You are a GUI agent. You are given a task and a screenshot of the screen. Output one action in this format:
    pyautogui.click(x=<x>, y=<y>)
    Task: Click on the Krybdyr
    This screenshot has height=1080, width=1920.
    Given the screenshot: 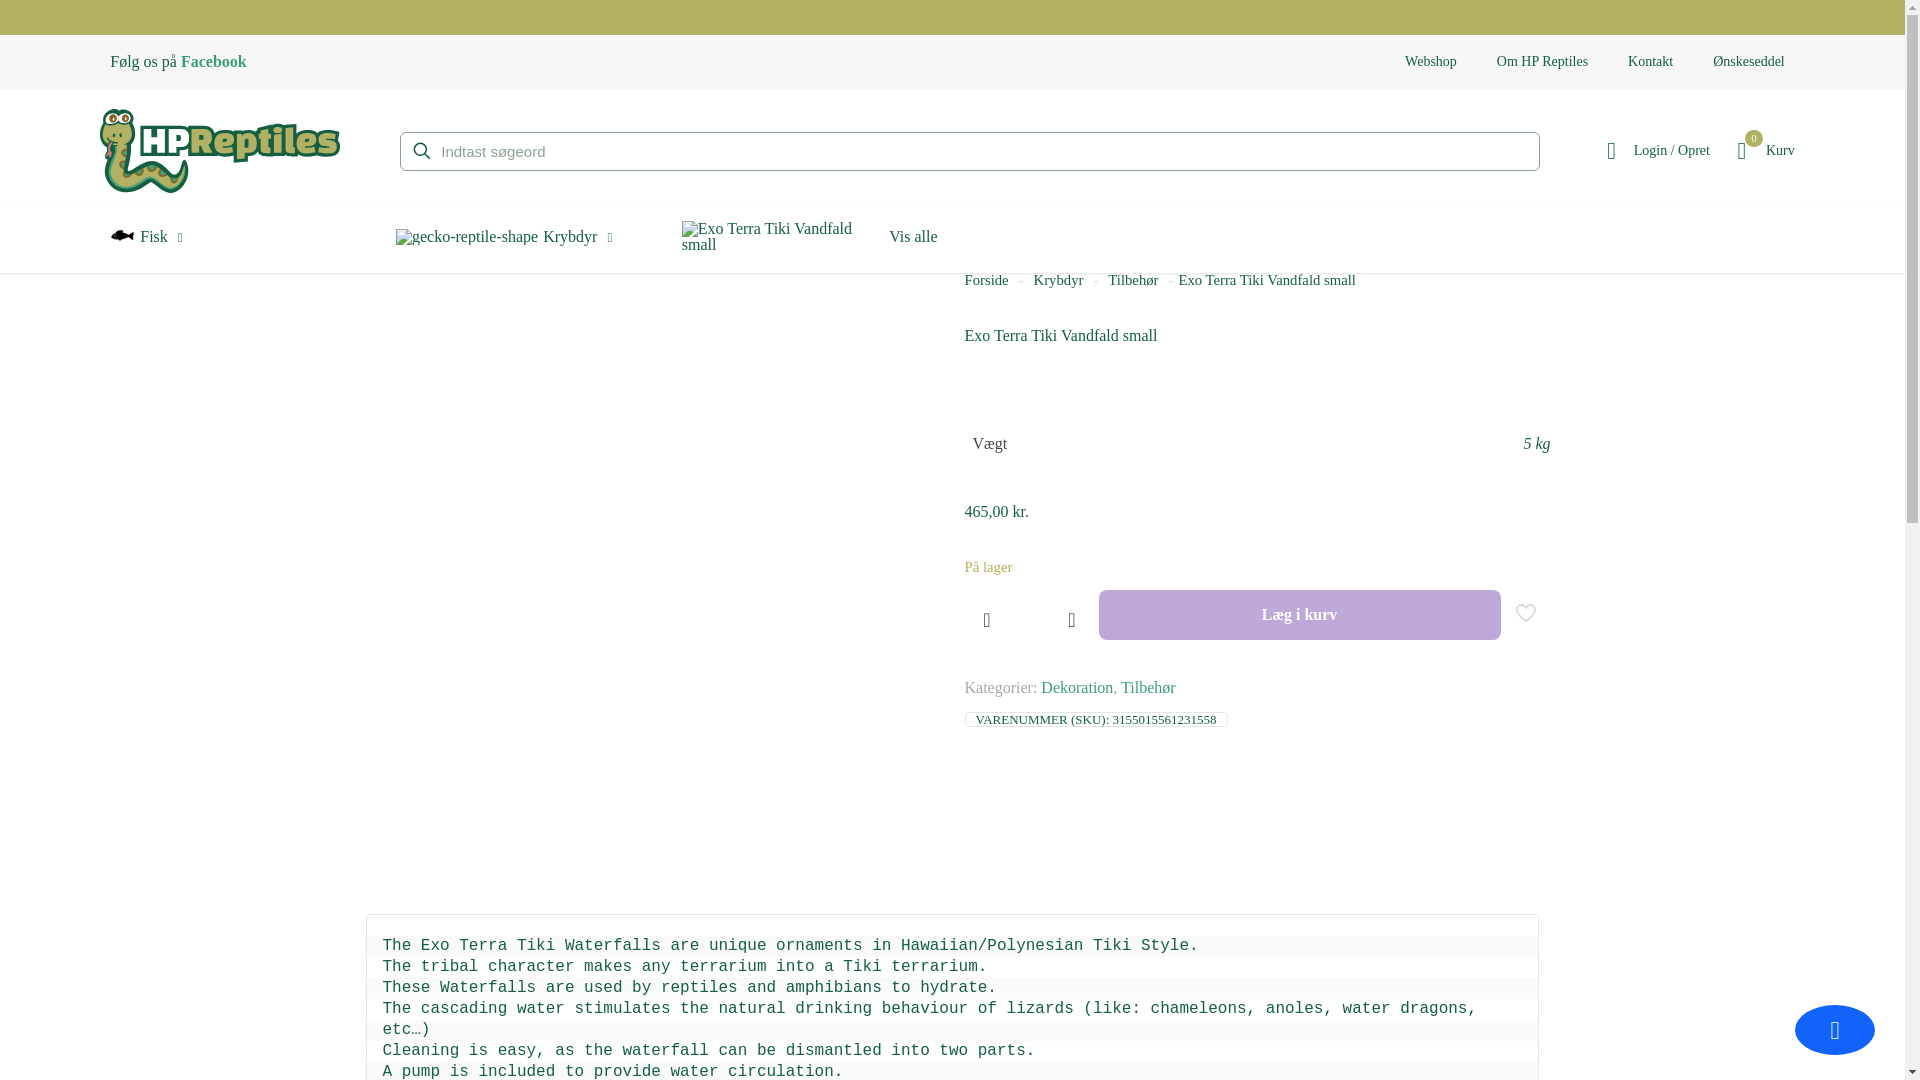 What is the action you would take?
    pyautogui.click(x=146, y=241)
    